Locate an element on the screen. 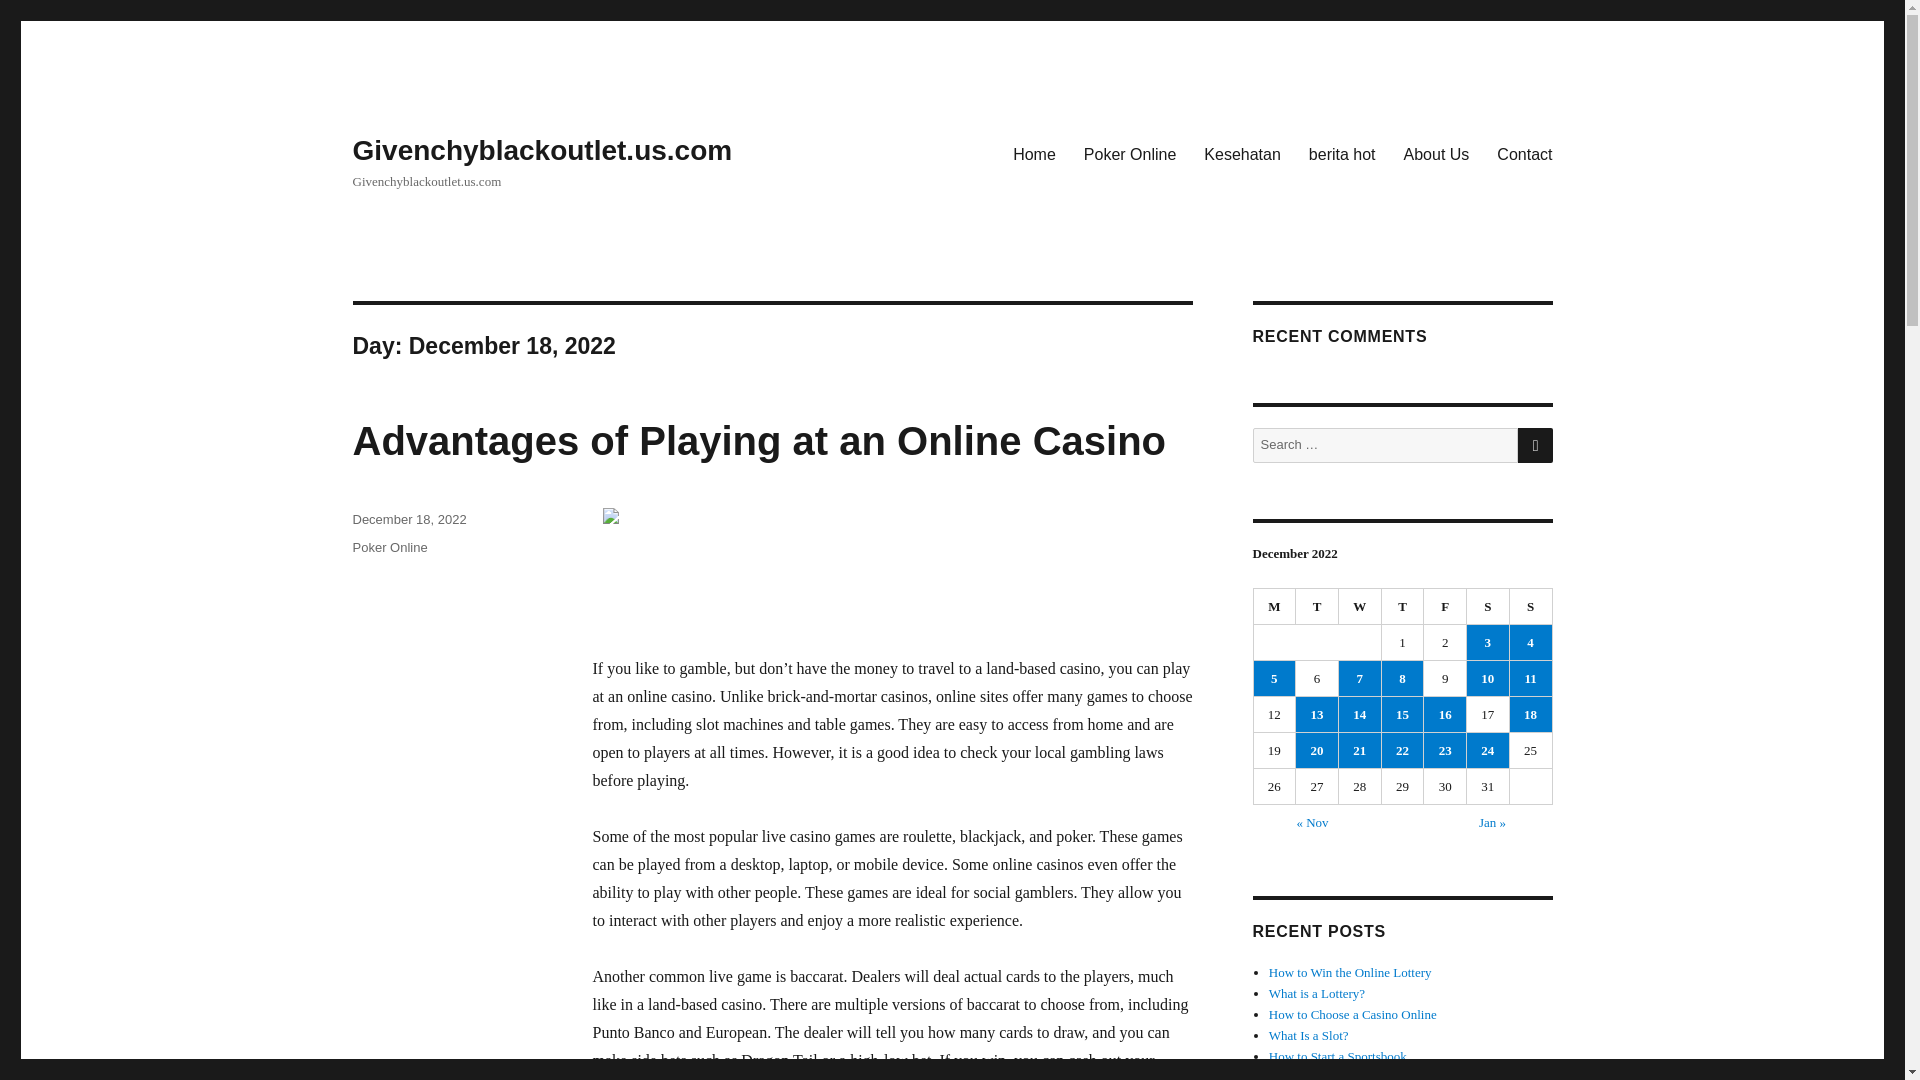 The width and height of the screenshot is (1920, 1080). 16 is located at coordinates (1445, 714).